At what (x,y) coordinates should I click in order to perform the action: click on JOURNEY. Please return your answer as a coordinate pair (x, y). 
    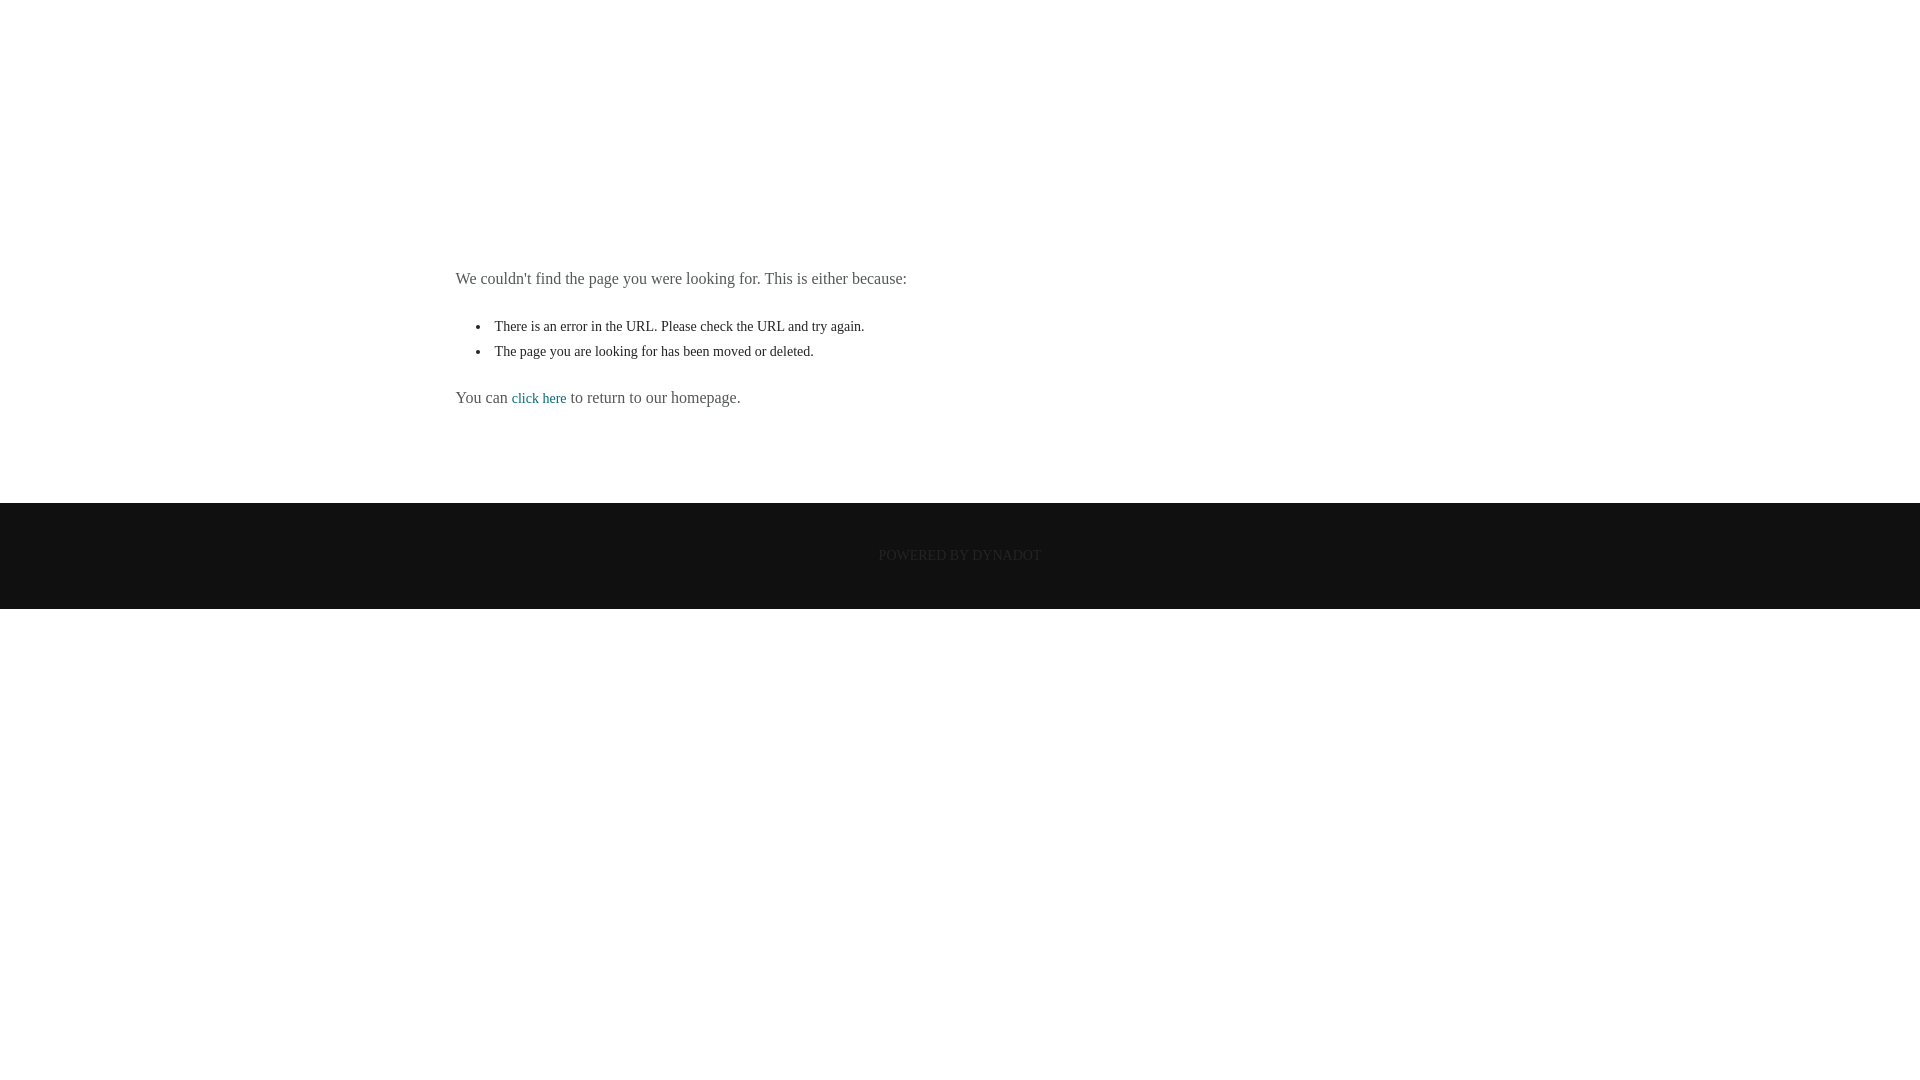
    Looking at the image, I should click on (960, 64).